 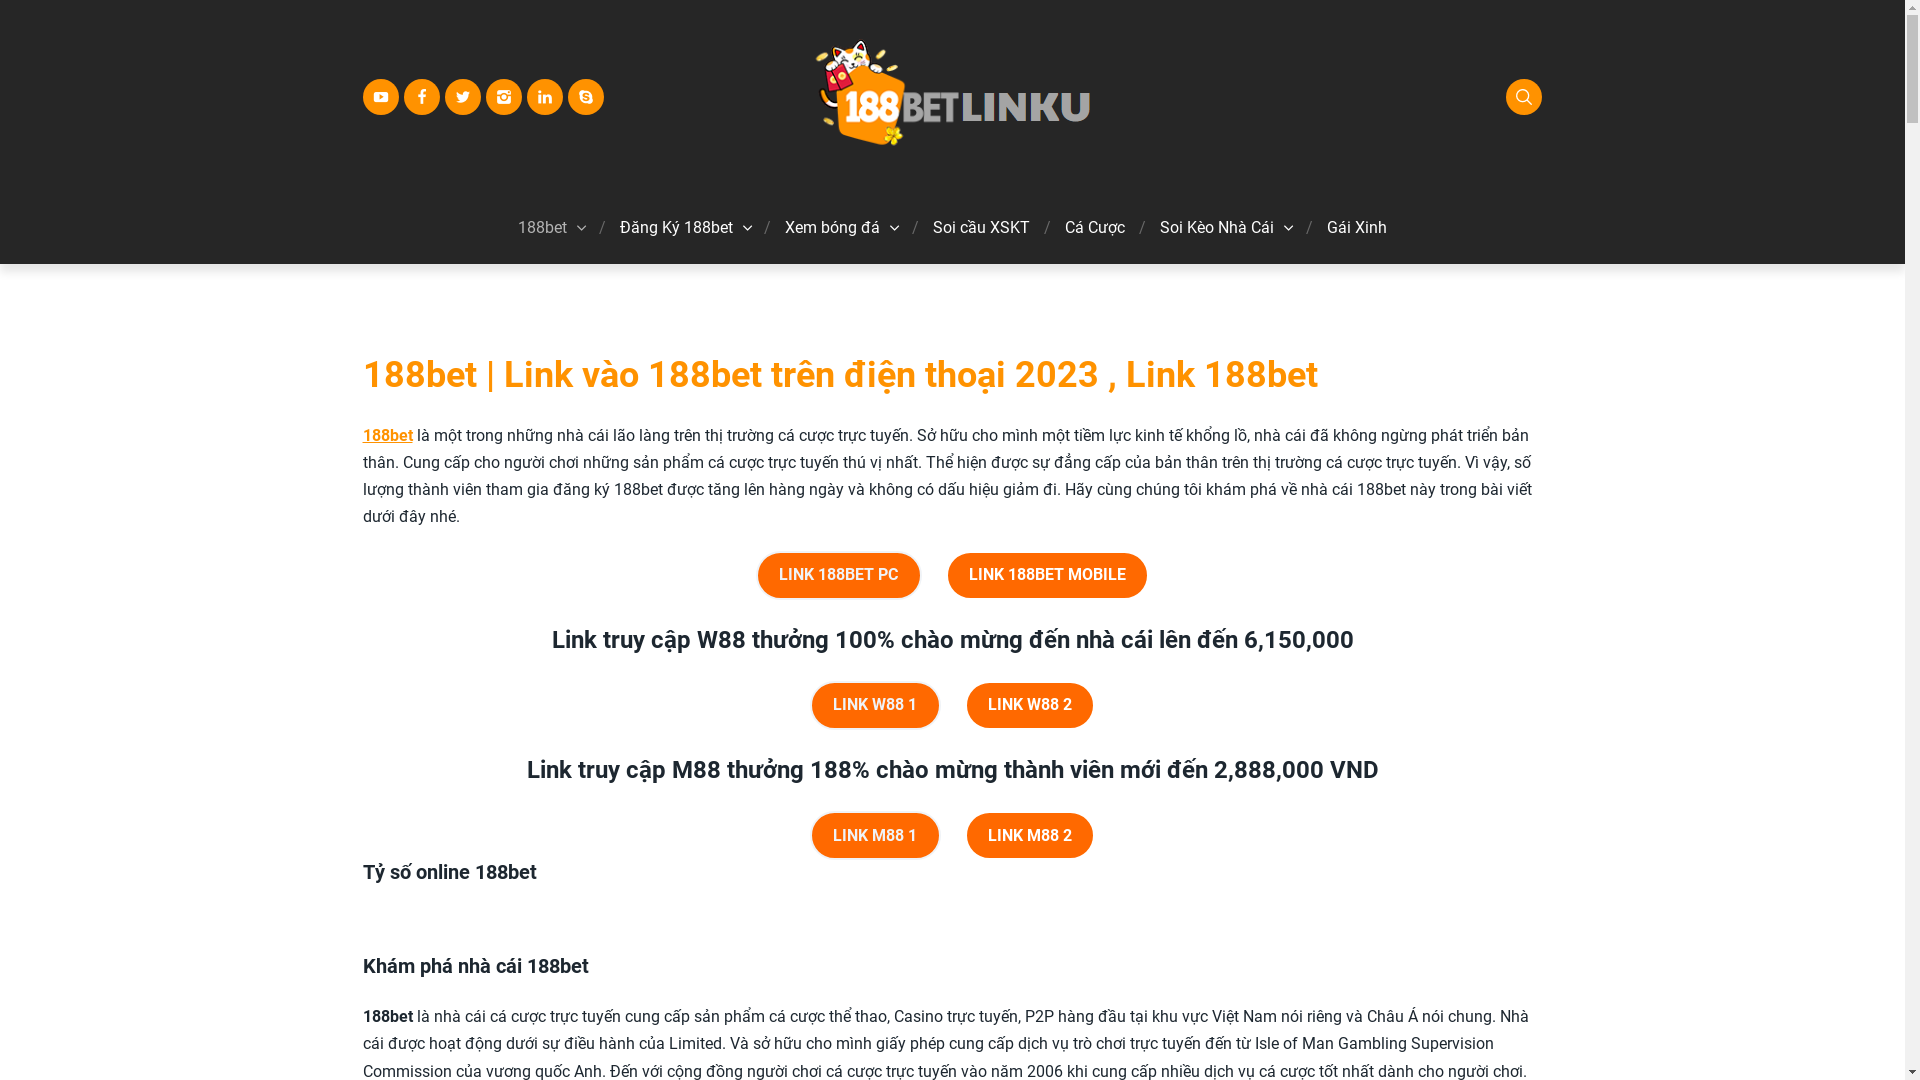 What do you see at coordinates (839, 576) in the screenshot?
I see `LINK 188BET PC` at bounding box center [839, 576].